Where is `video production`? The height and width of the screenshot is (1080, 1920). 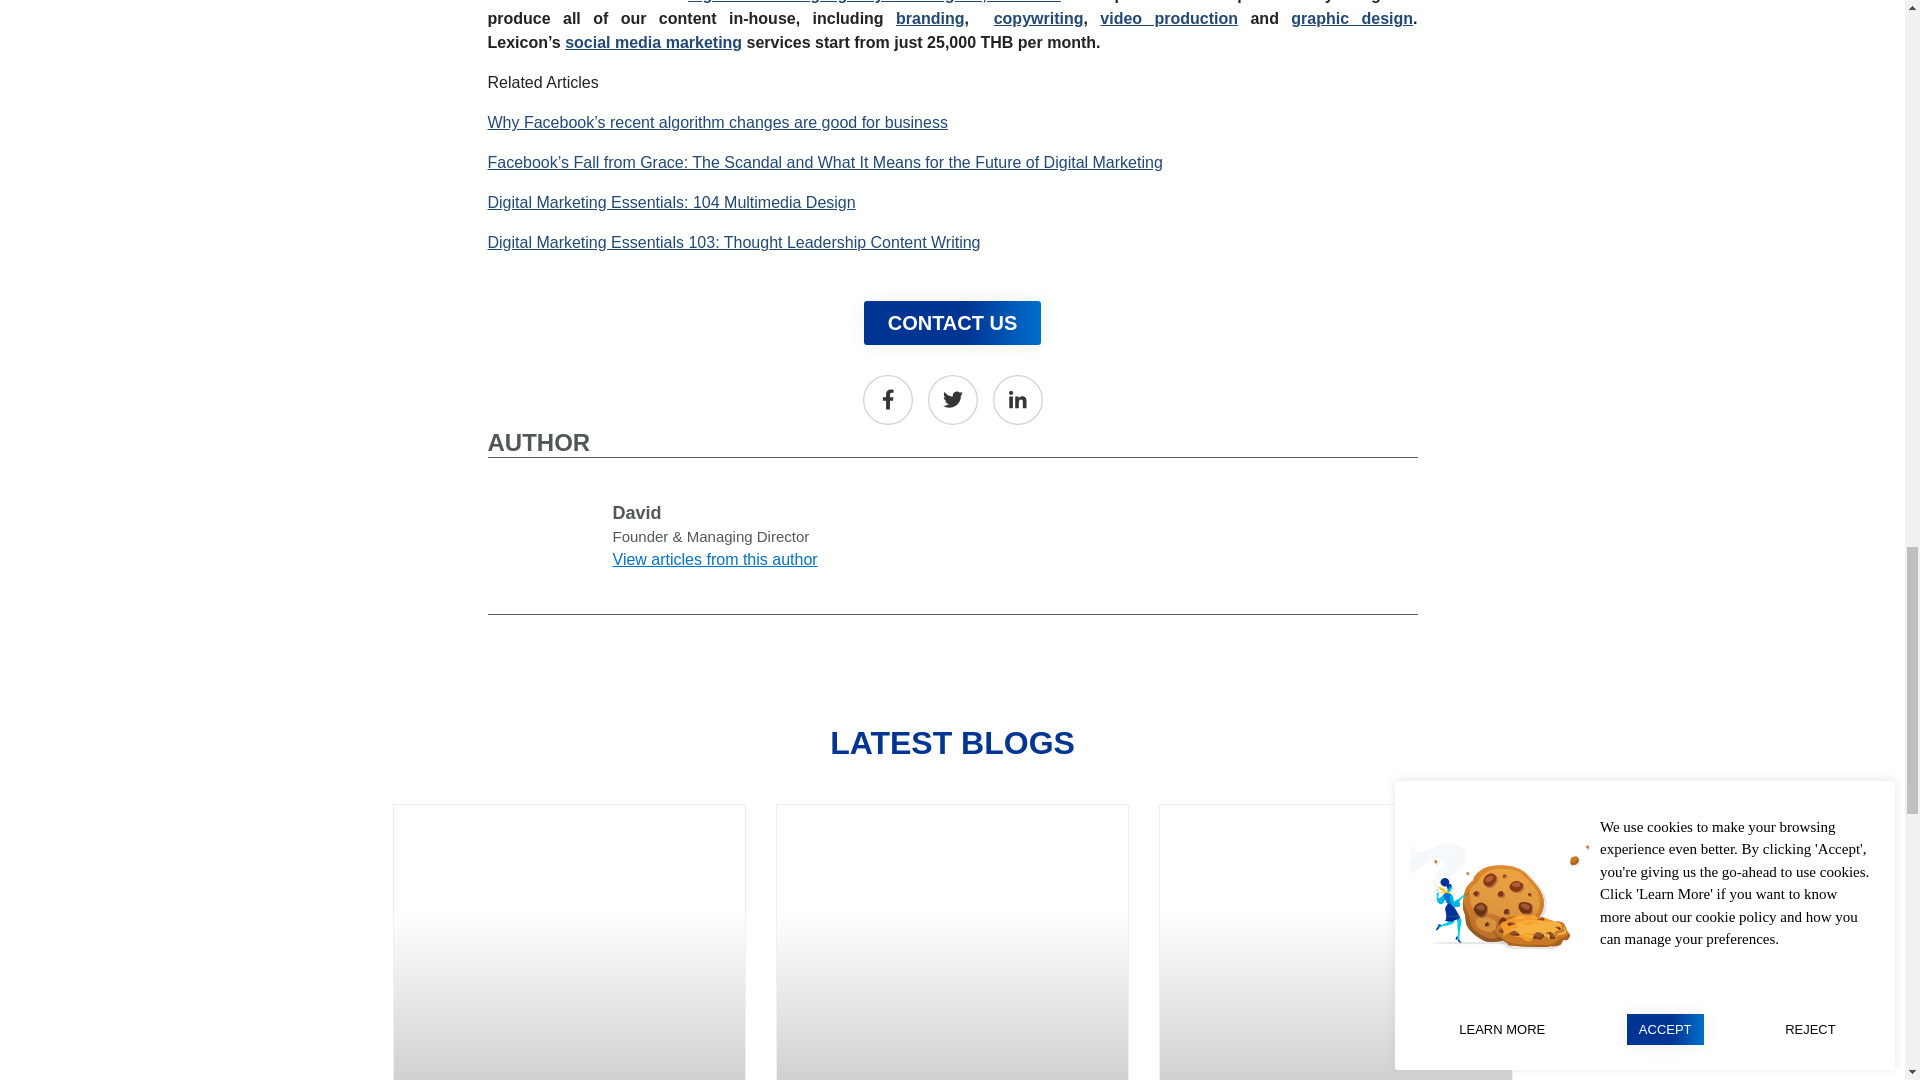
video production is located at coordinates (1169, 18).